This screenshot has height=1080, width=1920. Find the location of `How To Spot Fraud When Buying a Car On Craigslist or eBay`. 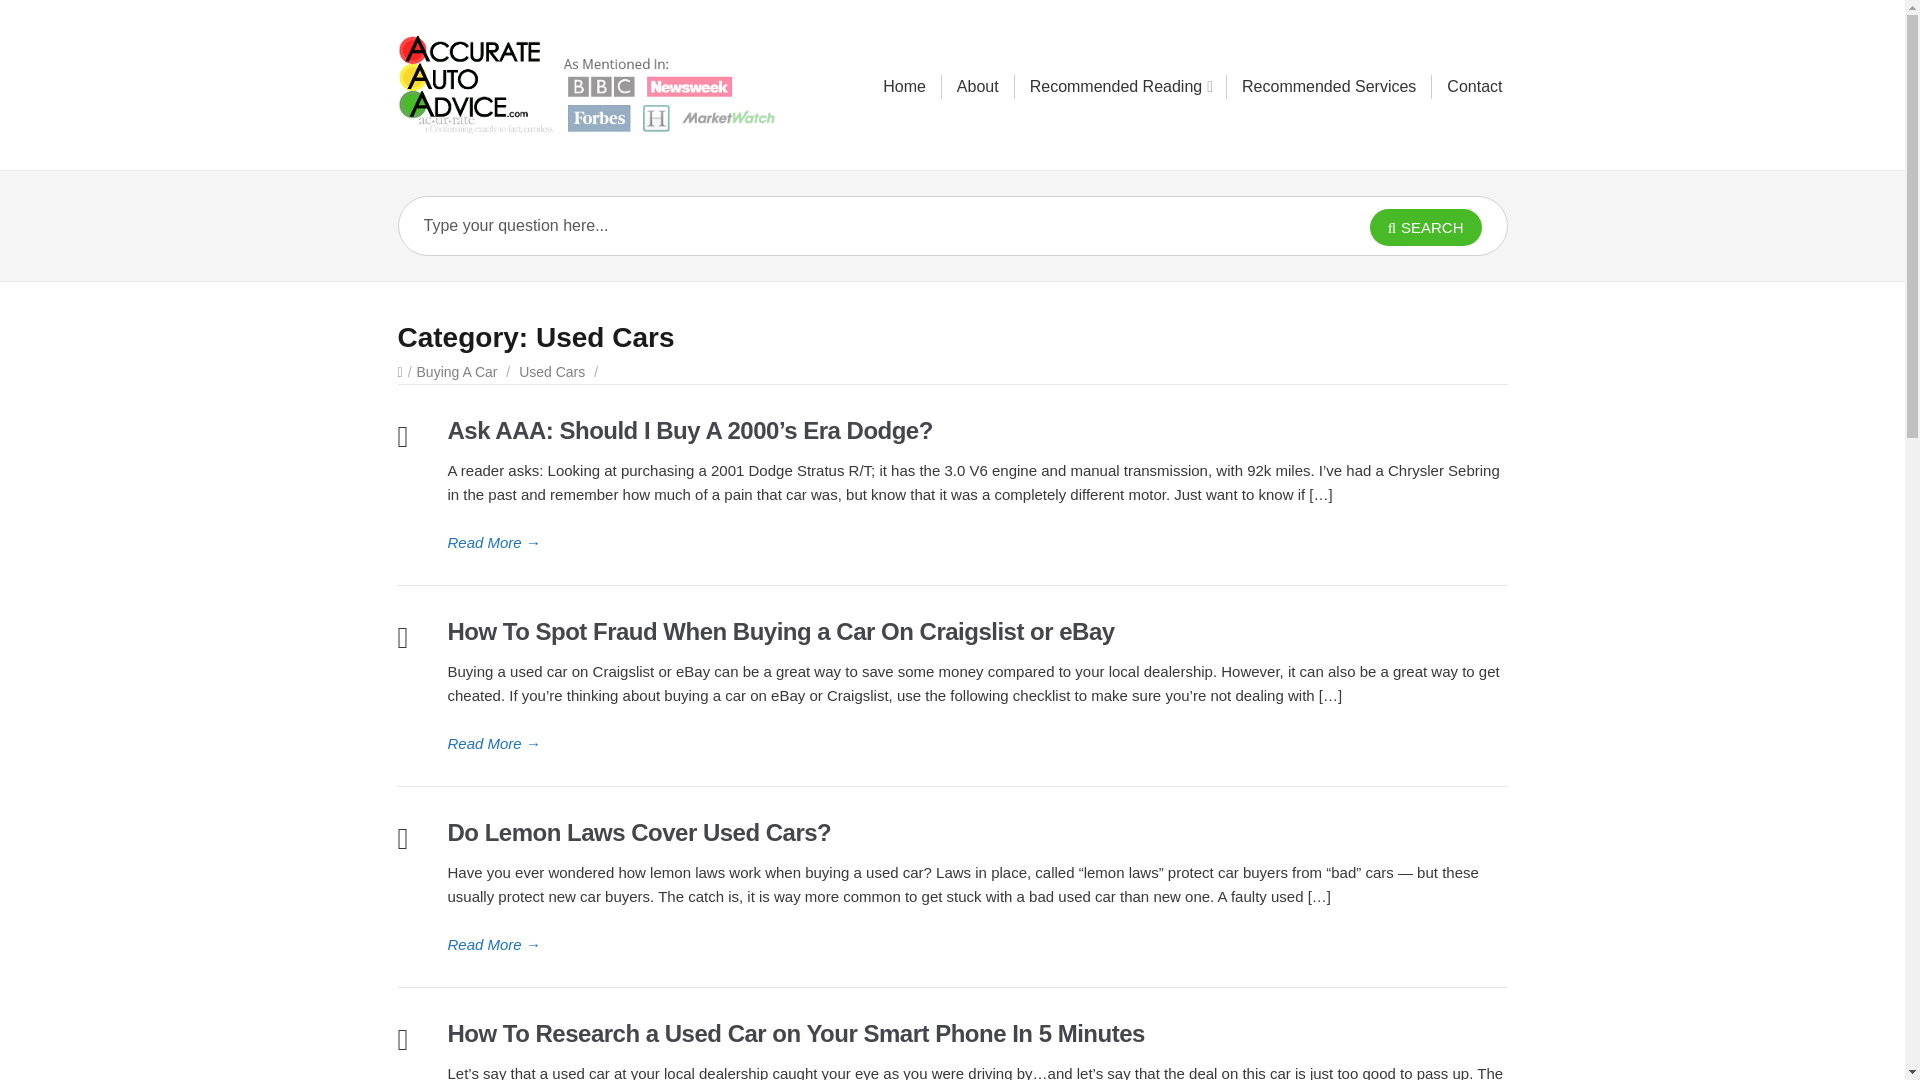

How To Spot Fraud When Buying a Car On Craigslist or eBay is located at coordinates (781, 630).